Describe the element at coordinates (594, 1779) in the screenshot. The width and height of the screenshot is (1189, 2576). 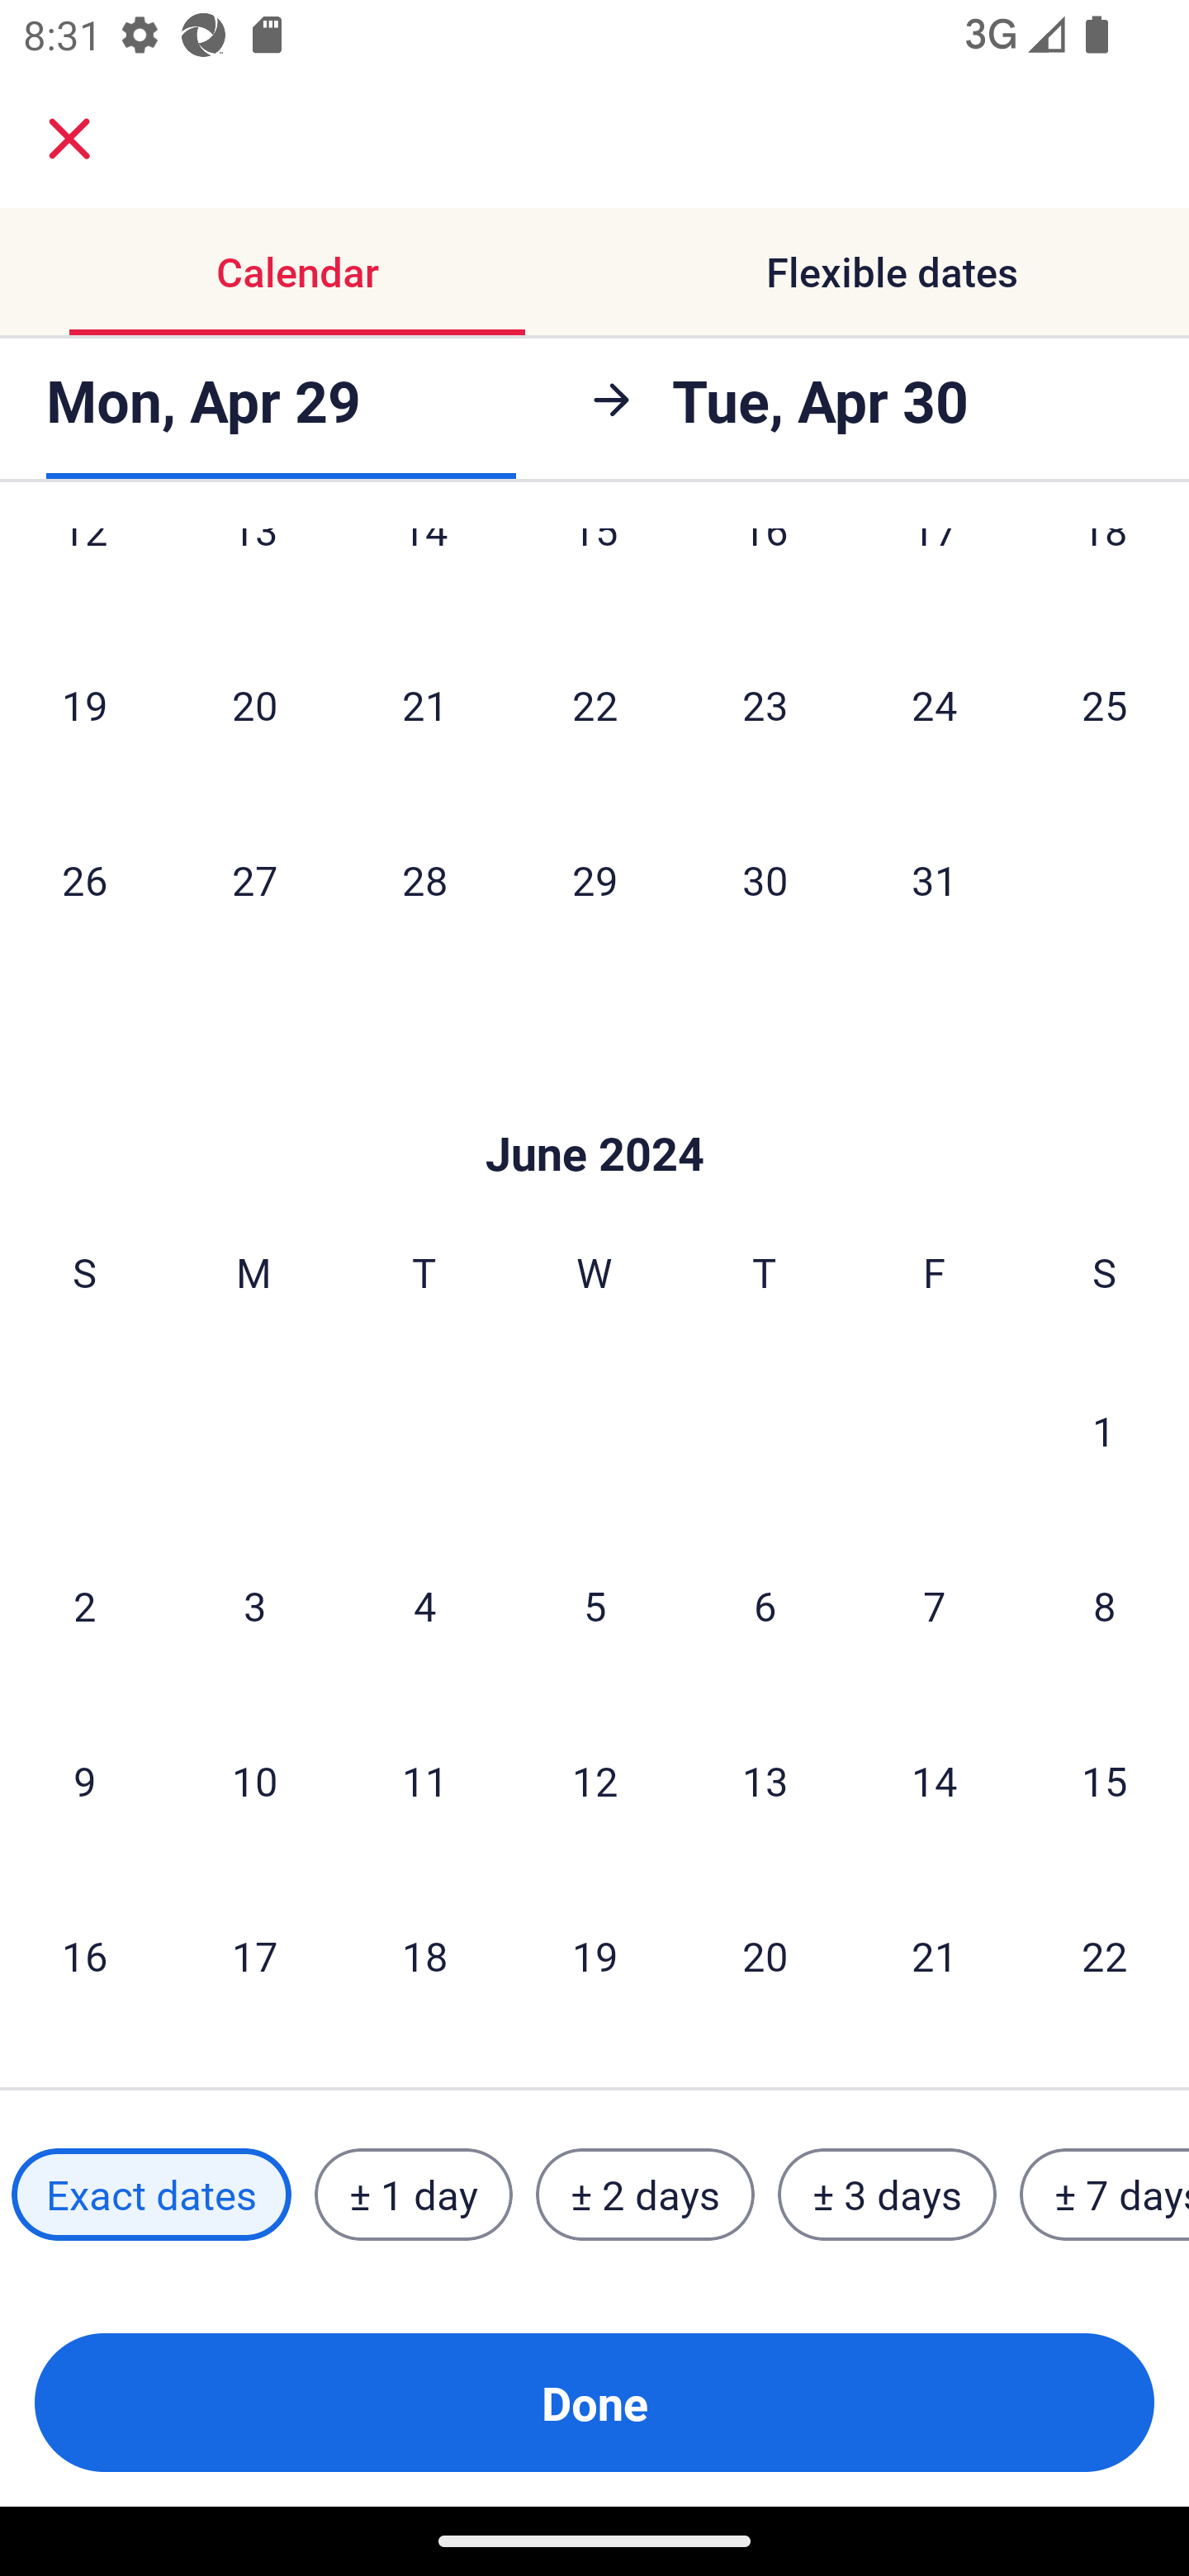
I see `12 Wednesday, June 12, 2024` at that location.